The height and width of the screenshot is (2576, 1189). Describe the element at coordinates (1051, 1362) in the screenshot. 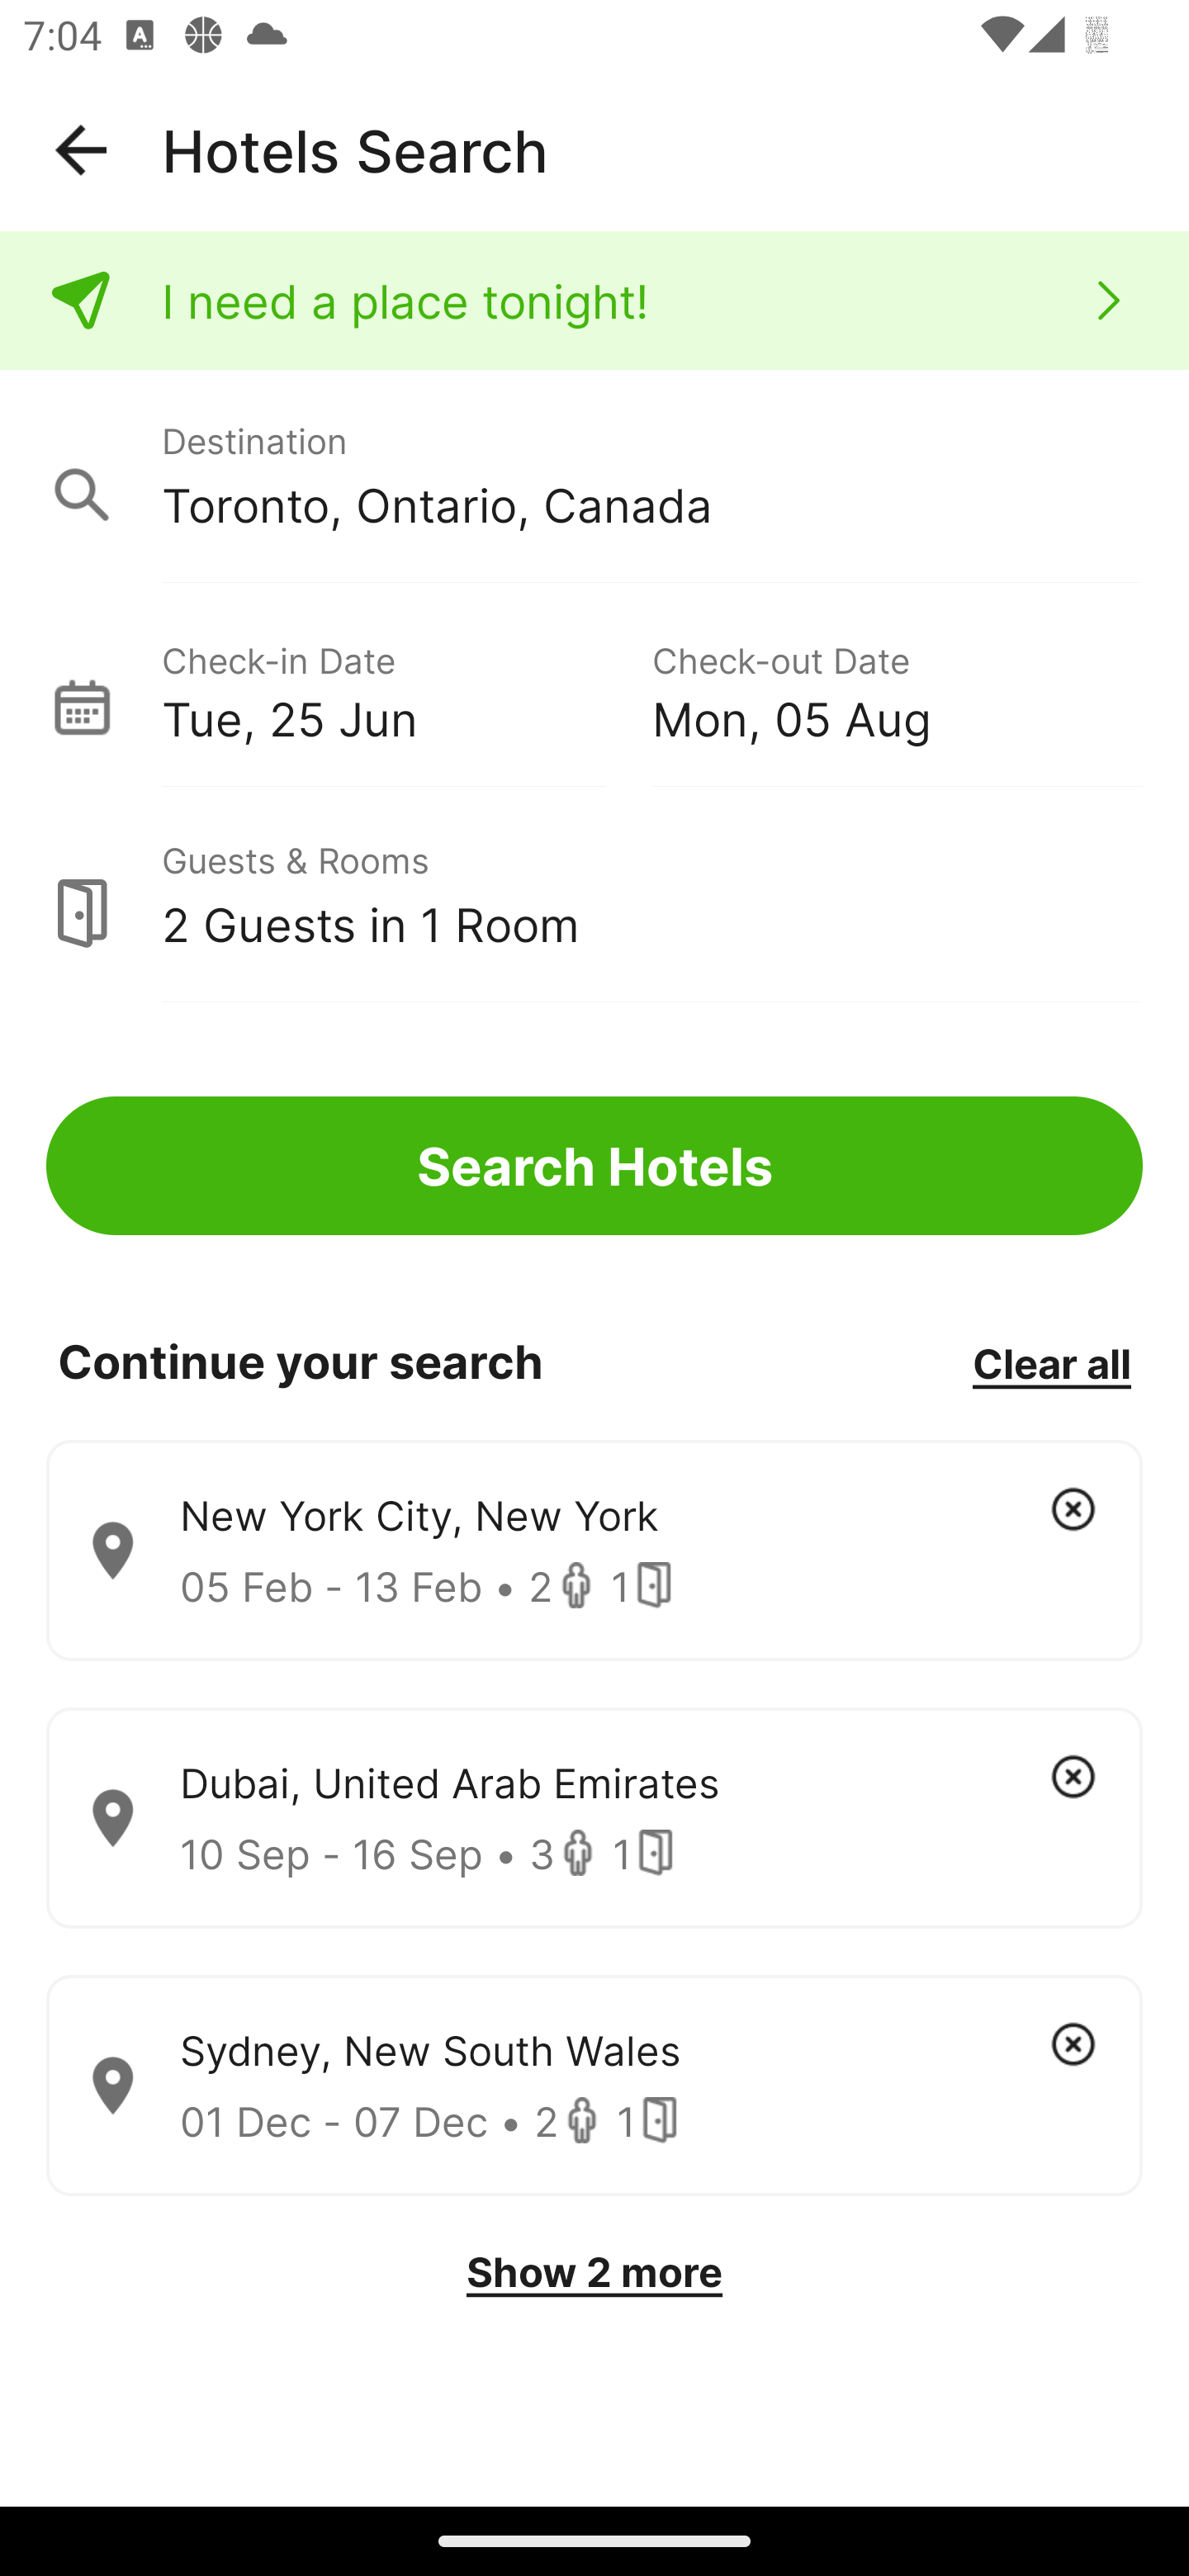

I see `Clear all` at that location.